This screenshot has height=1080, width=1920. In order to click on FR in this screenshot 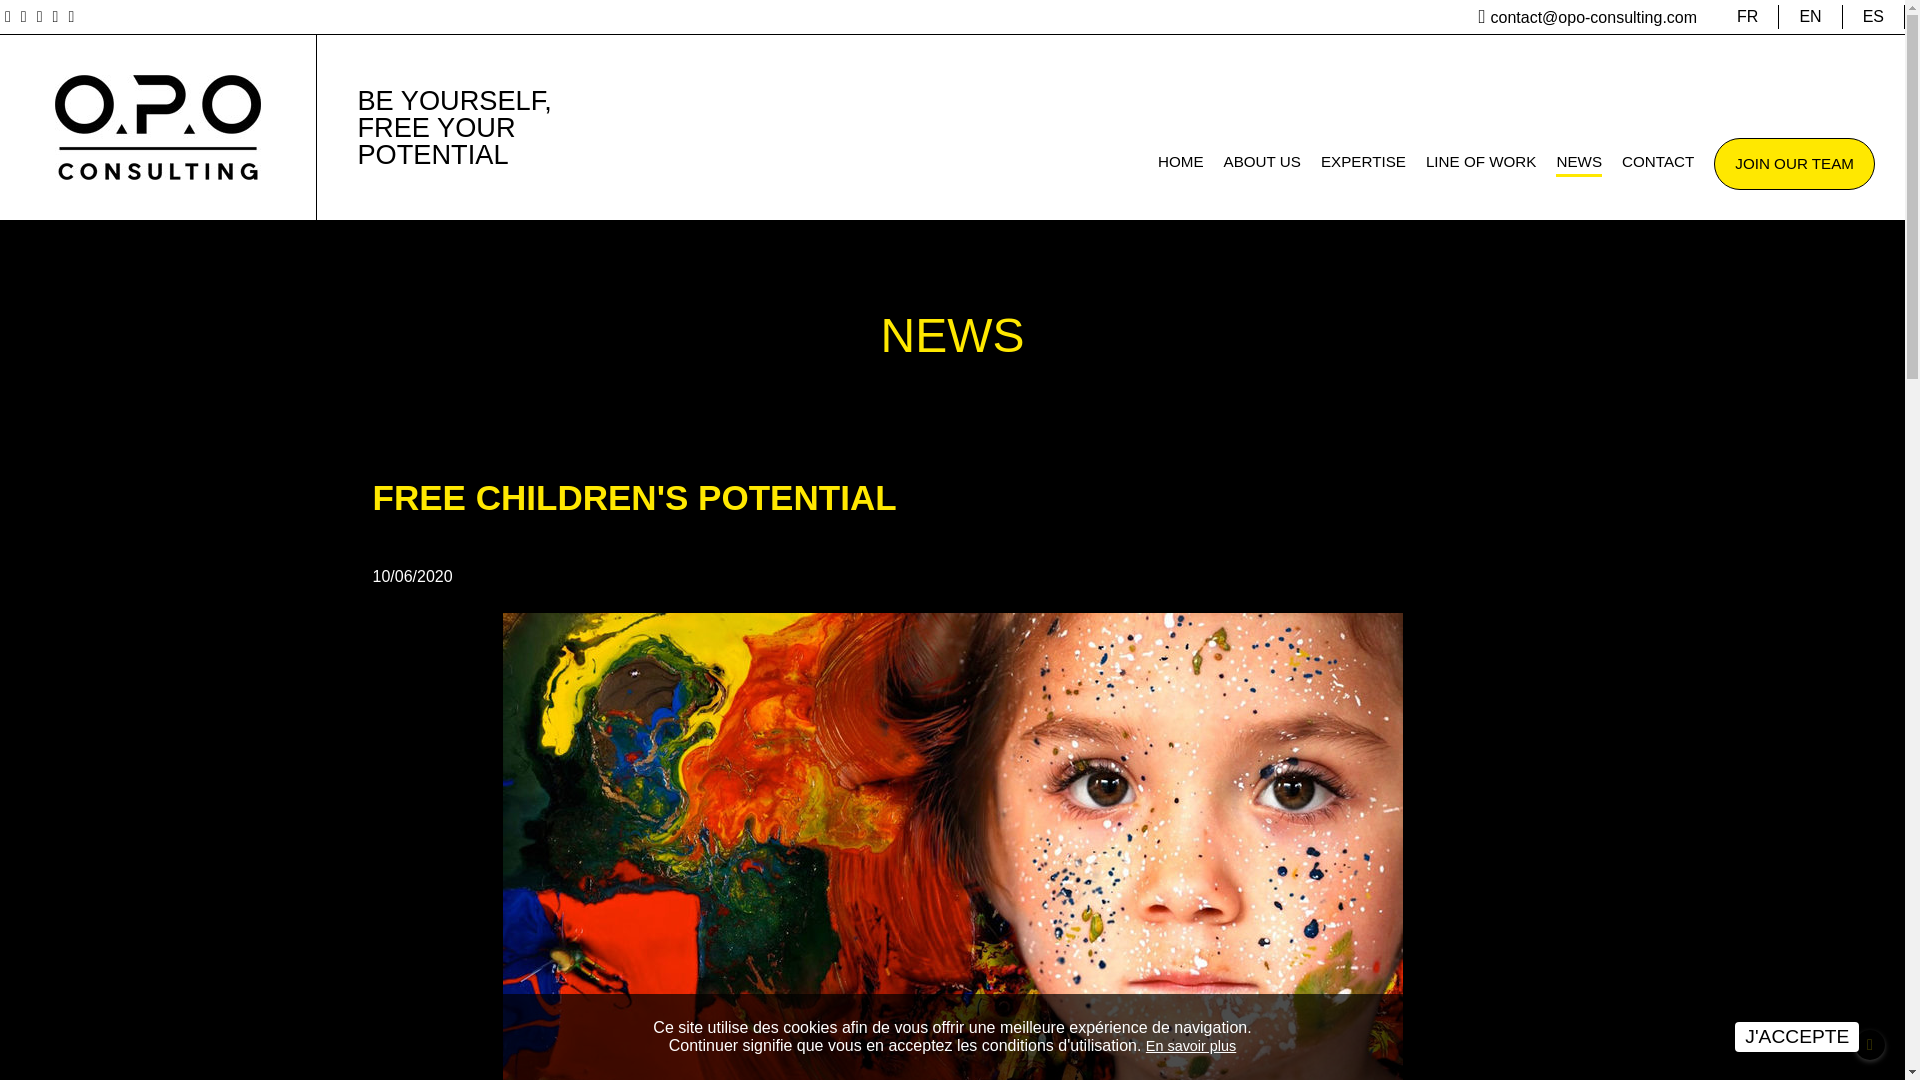, I will do `click(1748, 17)`.